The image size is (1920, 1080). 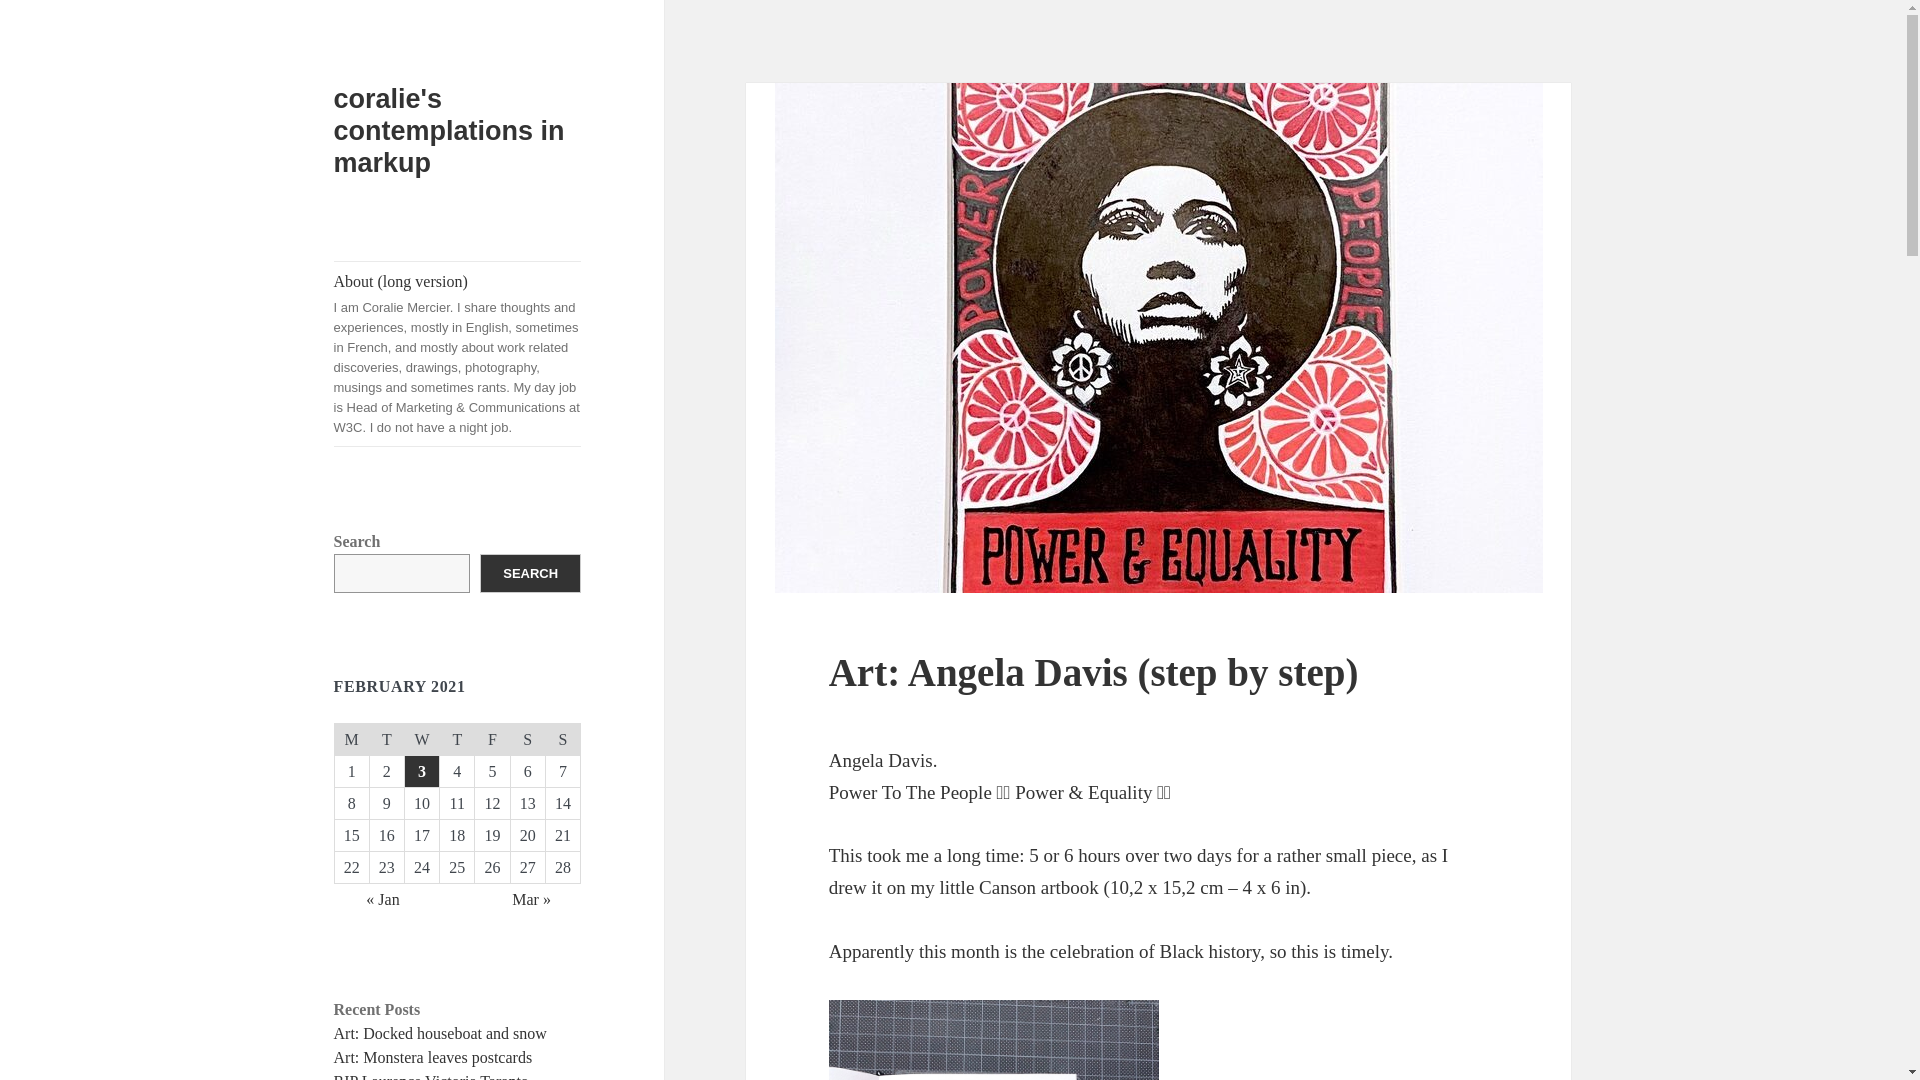 What do you see at coordinates (562, 740) in the screenshot?
I see `Sunday` at bounding box center [562, 740].